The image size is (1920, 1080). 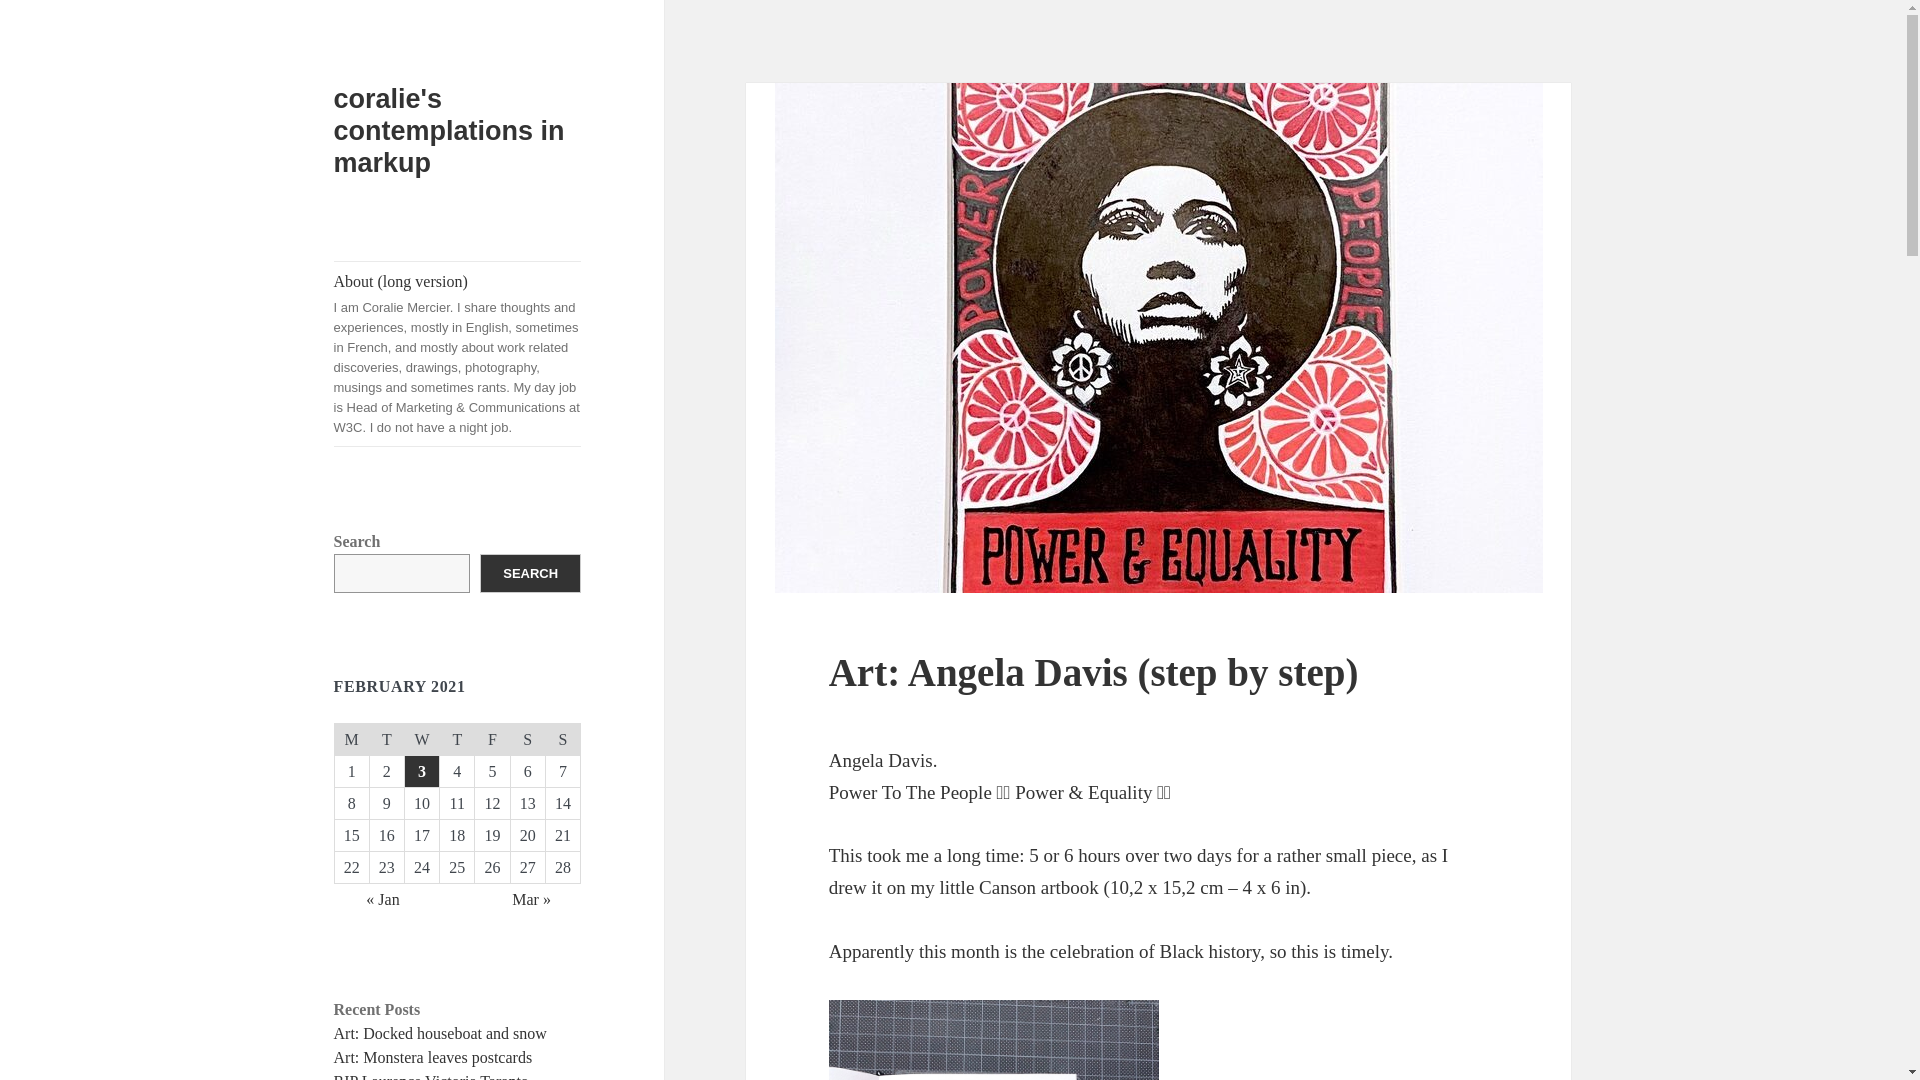 What do you see at coordinates (562, 740) in the screenshot?
I see `Sunday` at bounding box center [562, 740].